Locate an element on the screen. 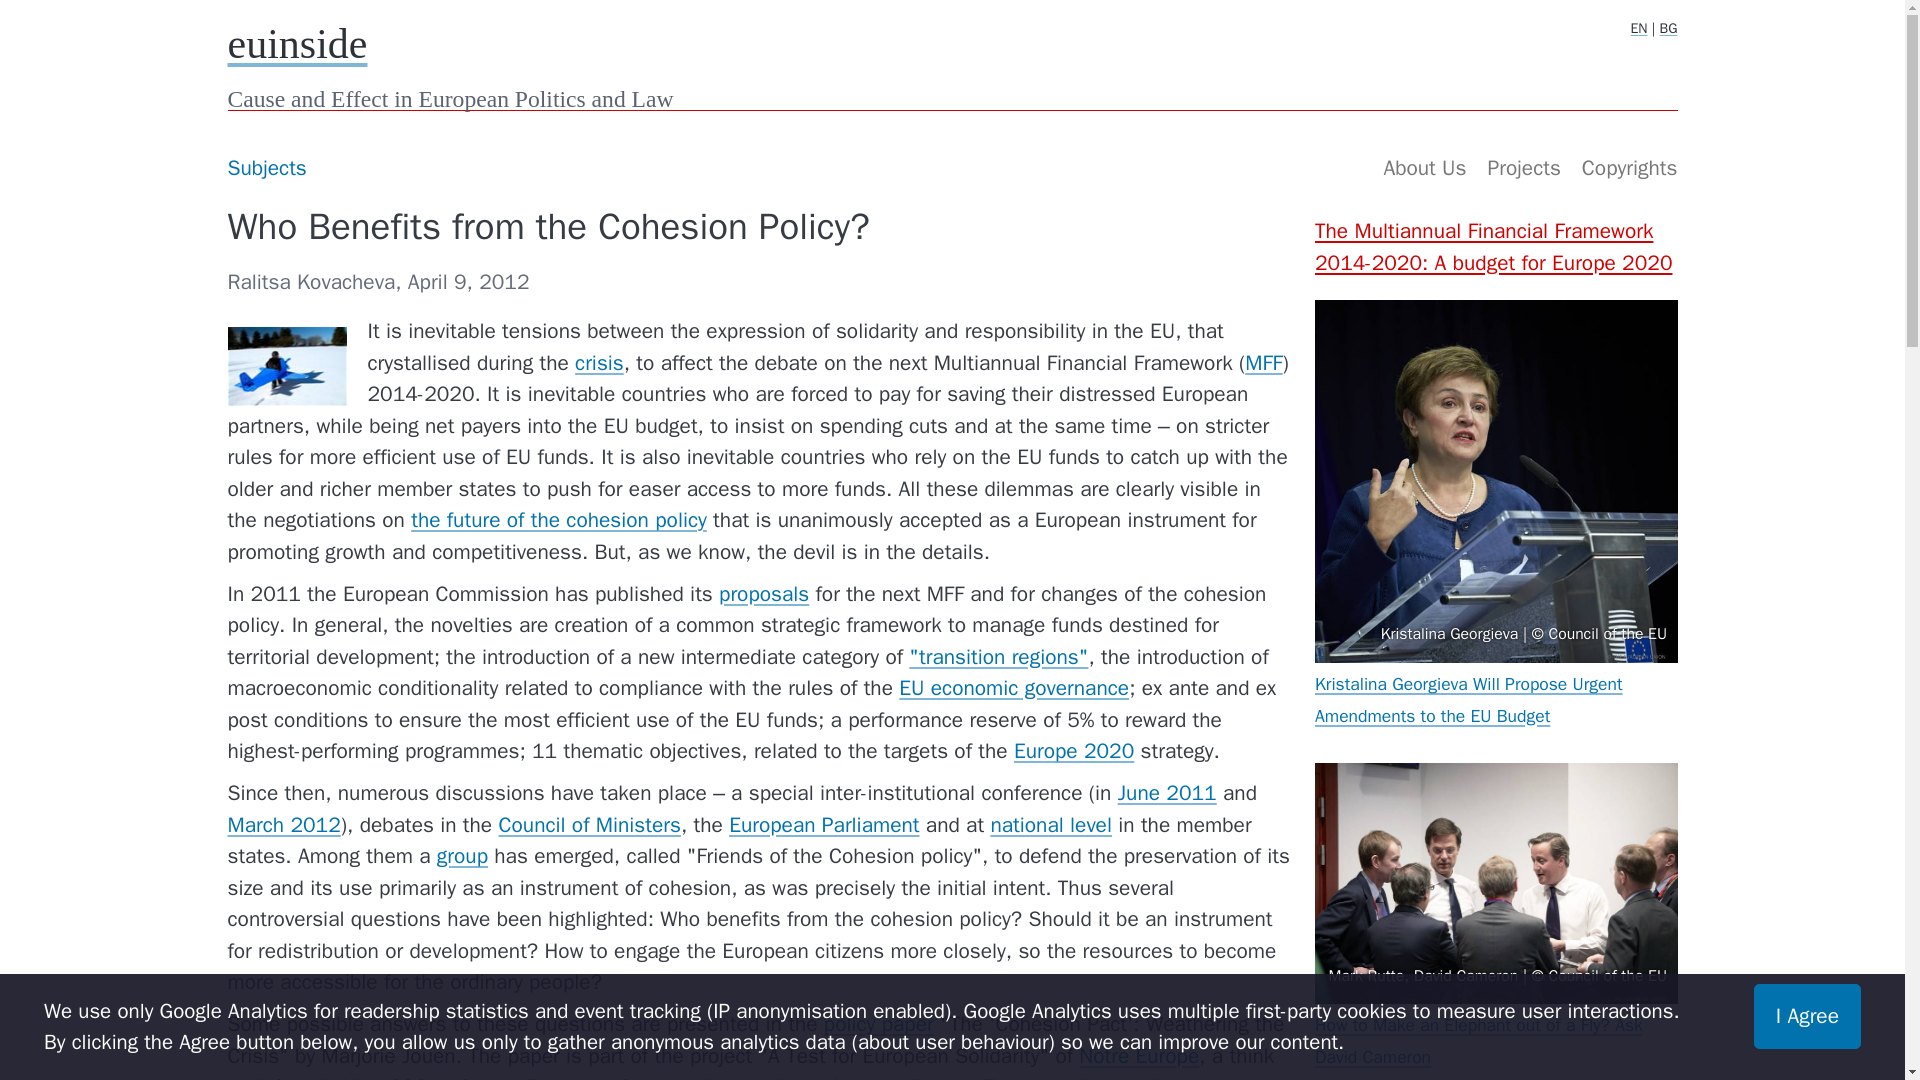 The image size is (1920, 1080). Subjects is located at coordinates (266, 168).